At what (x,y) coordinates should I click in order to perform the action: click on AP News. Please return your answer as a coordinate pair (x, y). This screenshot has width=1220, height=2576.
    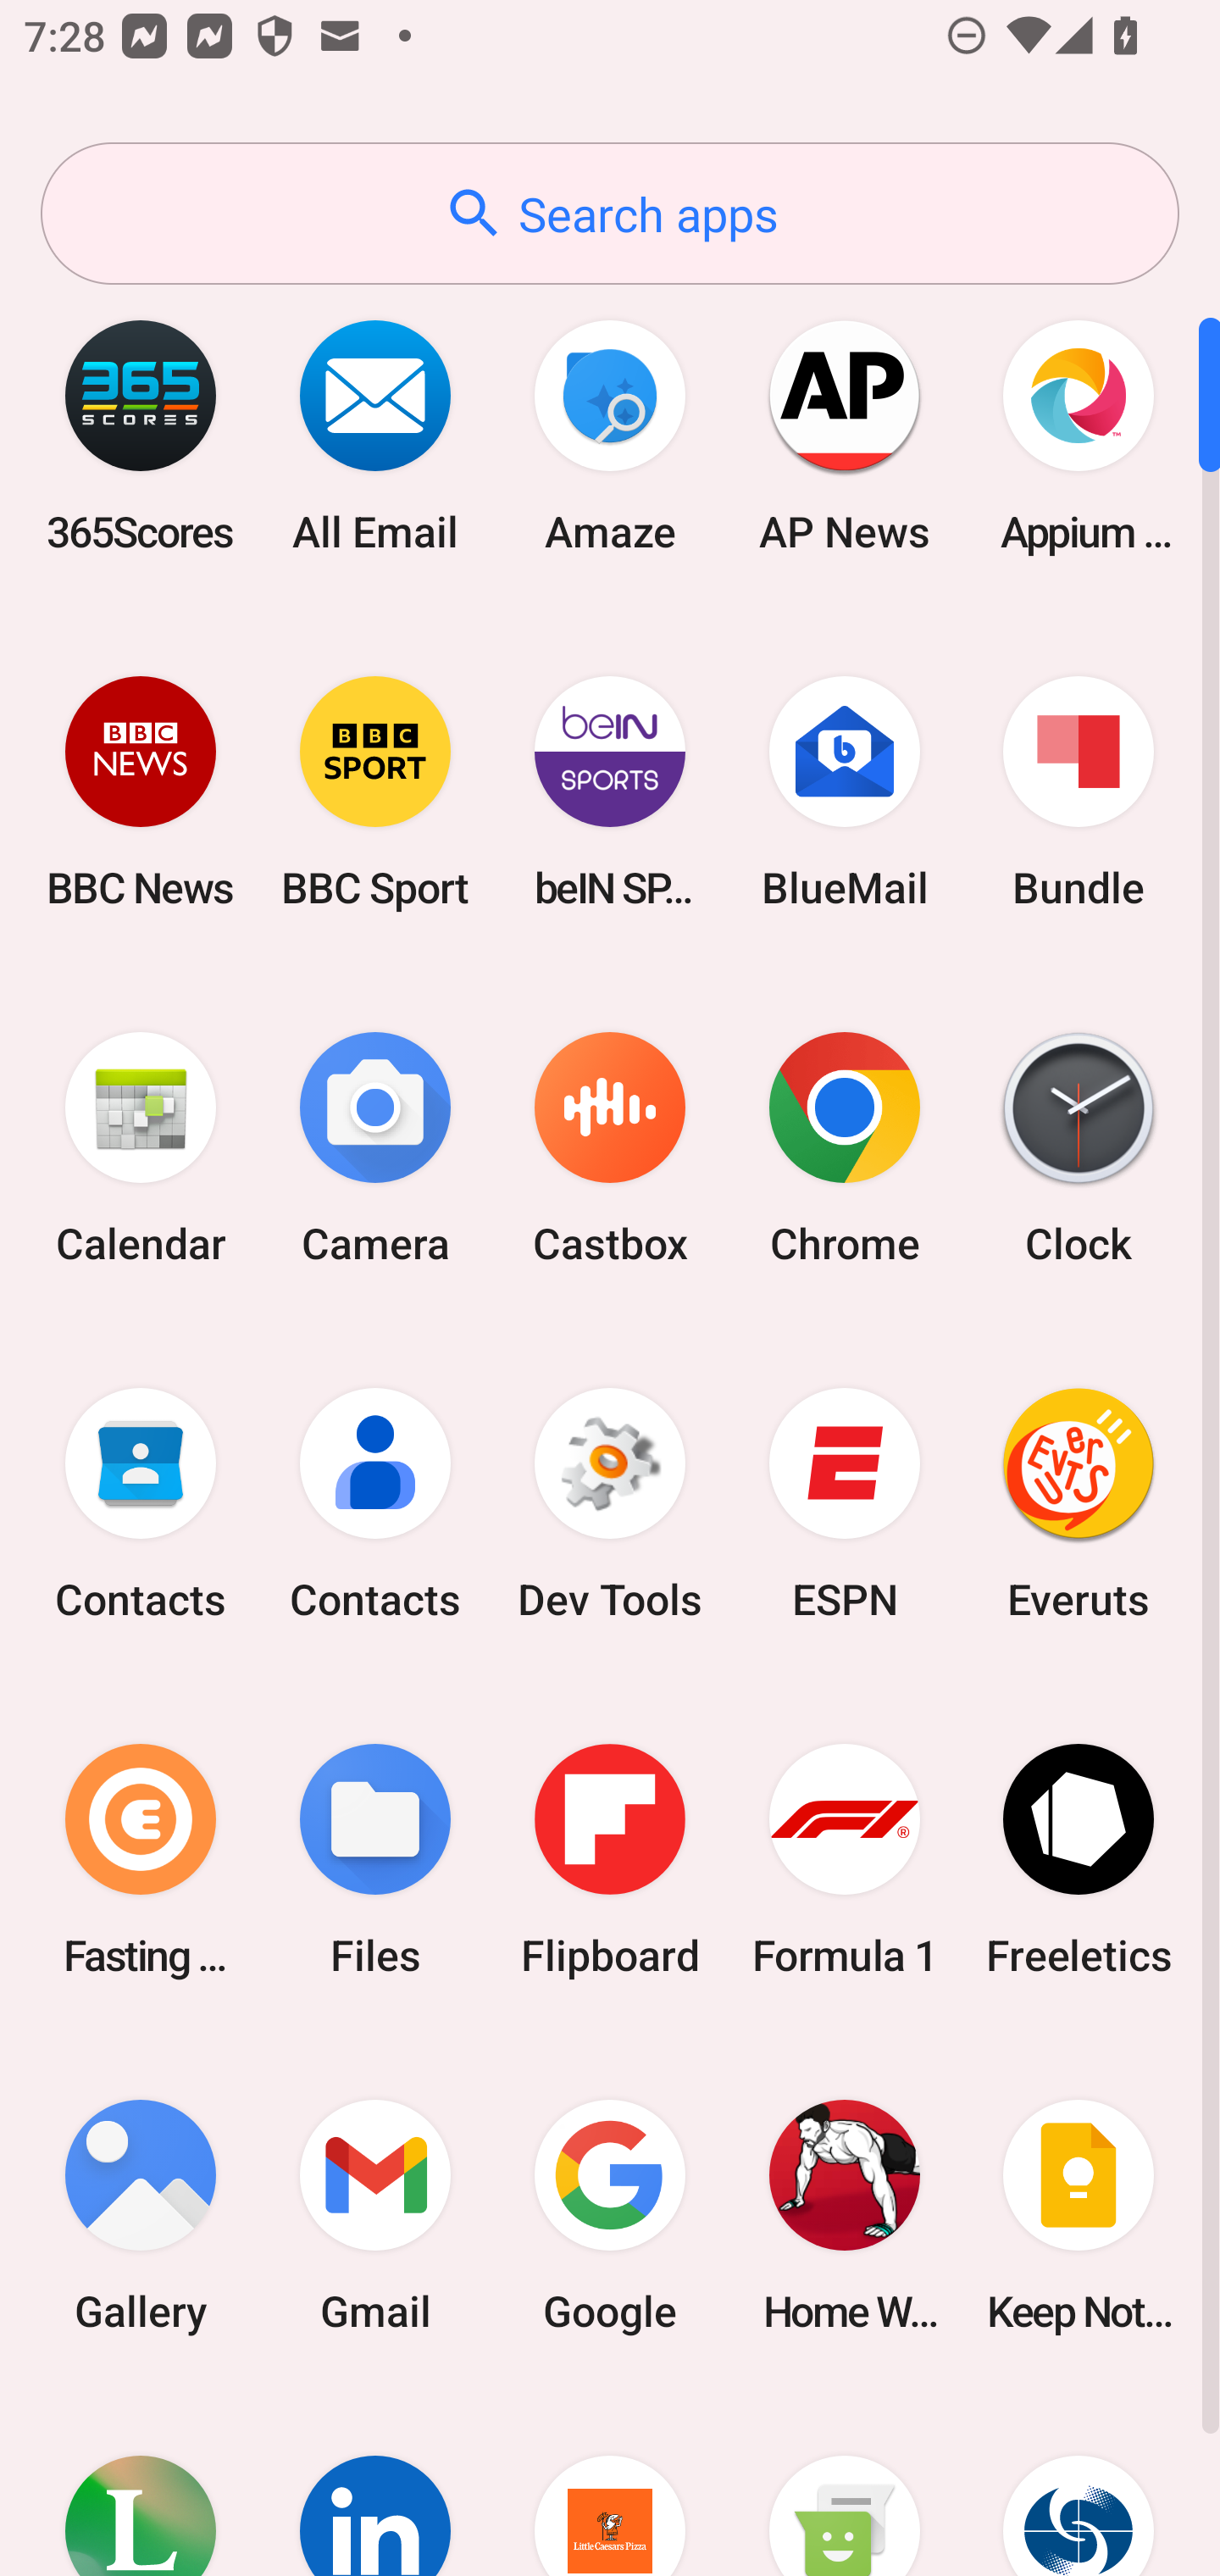
    Looking at the image, I should click on (844, 436).